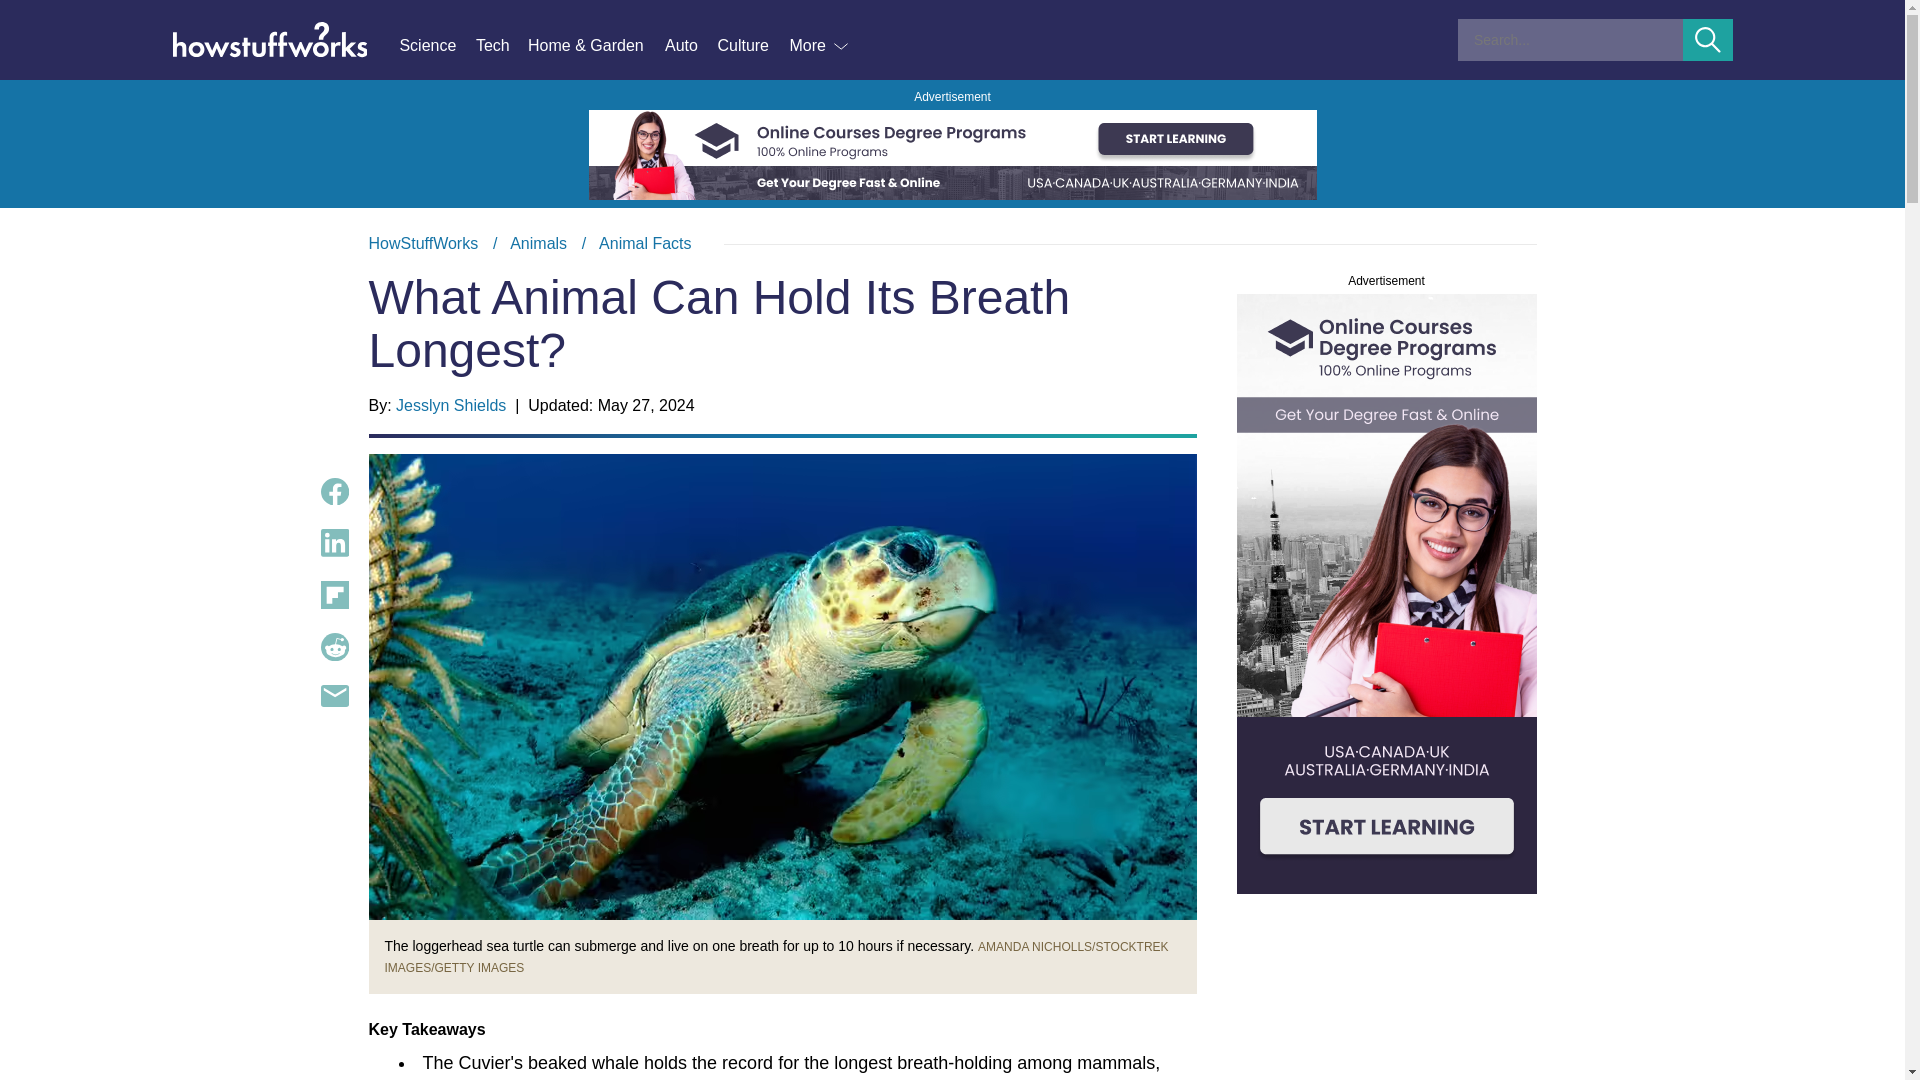  Describe the element at coordinates (334, 595) in the screenshot. I see `Share Content on Flipboard` at that location.